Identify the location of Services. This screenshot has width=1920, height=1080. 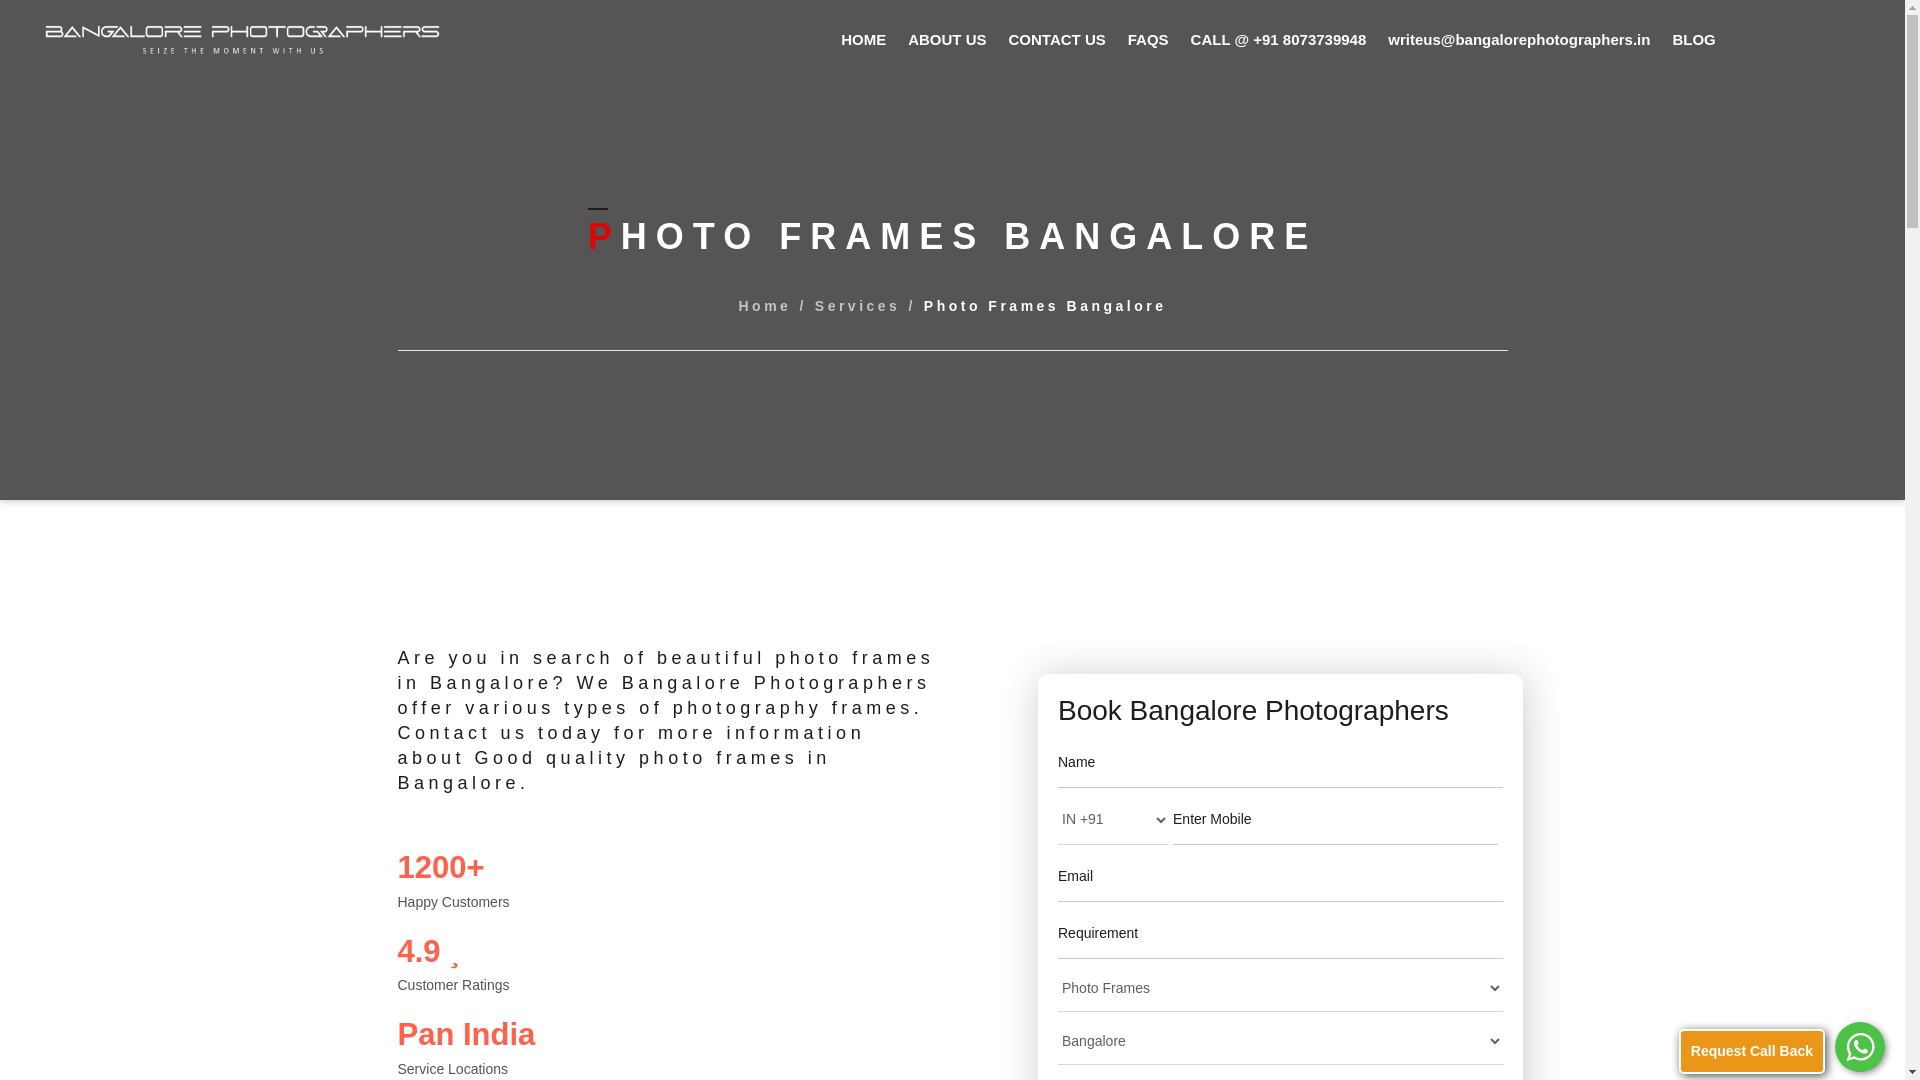
(857, 306).